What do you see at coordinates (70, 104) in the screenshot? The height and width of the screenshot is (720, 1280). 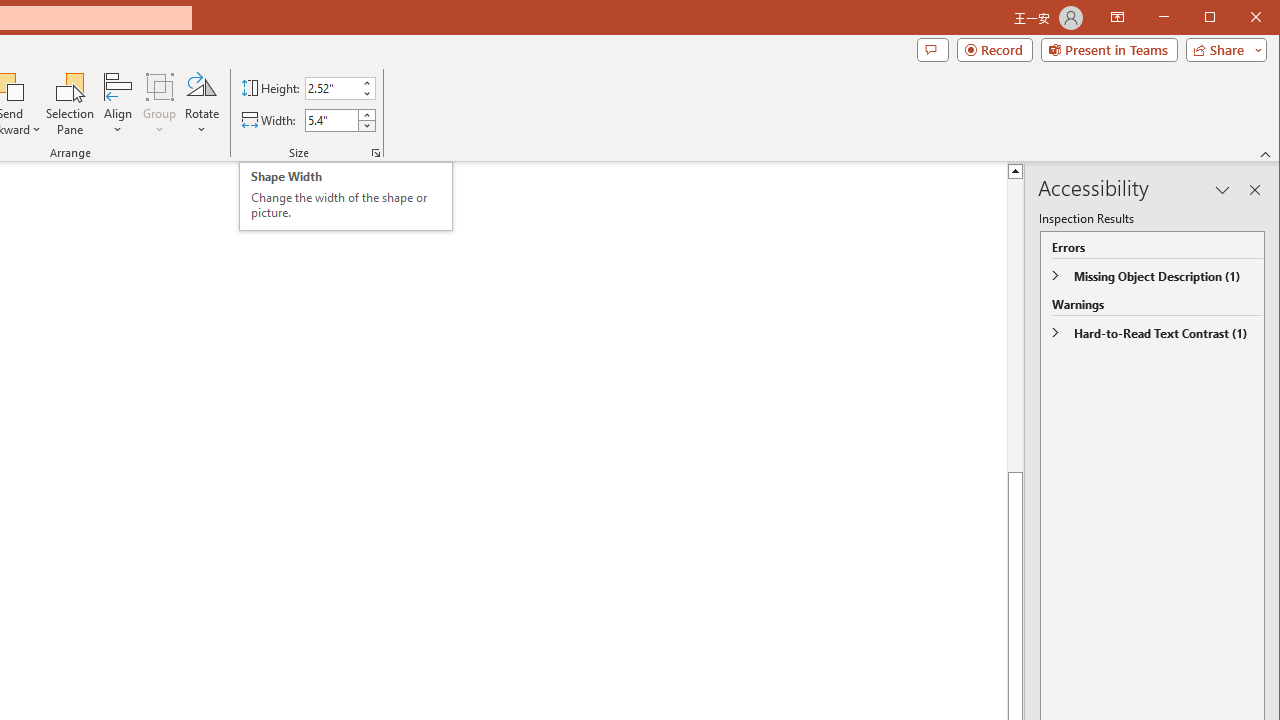 I see `Selection Pane...` at bounding box center [70, 104].